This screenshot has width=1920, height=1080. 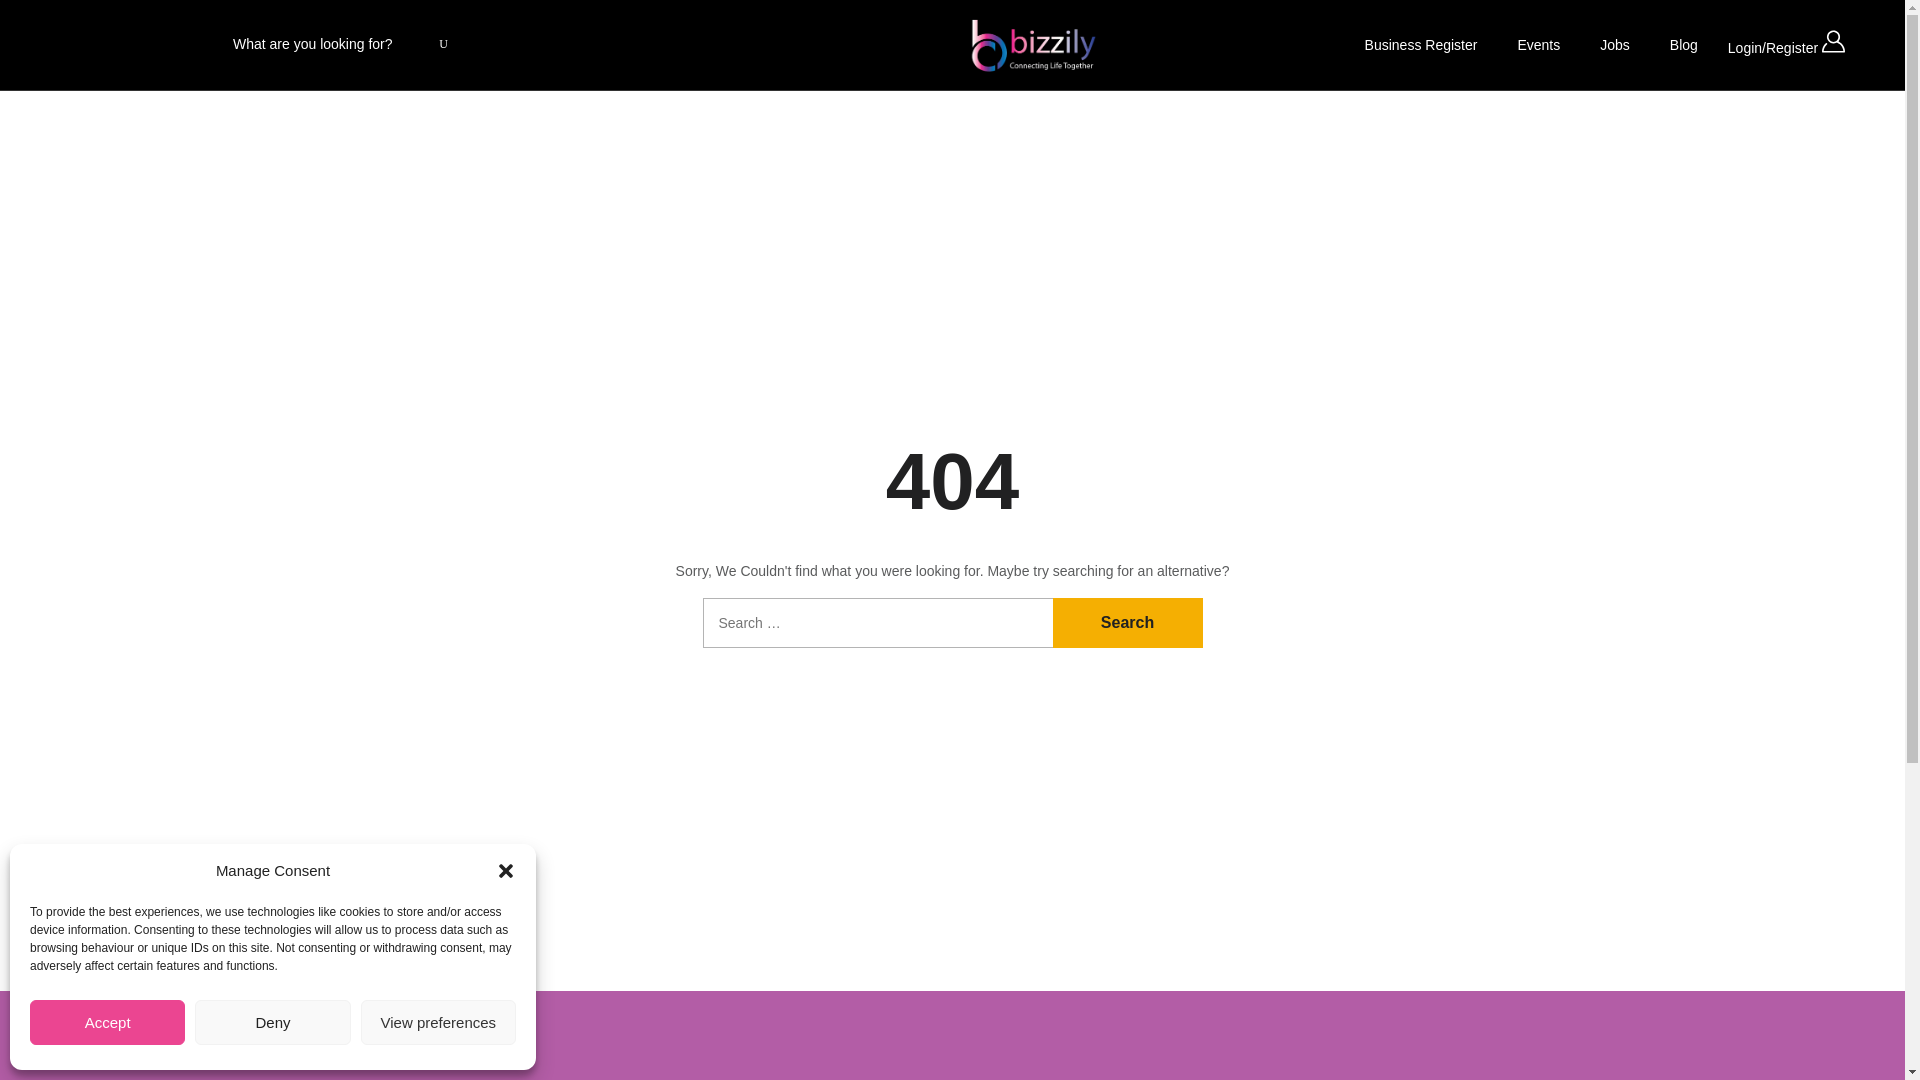 What do you see at coordinates (1126, 623) in the screenshot?
I see `Search` at bounding box center [1126, 623].